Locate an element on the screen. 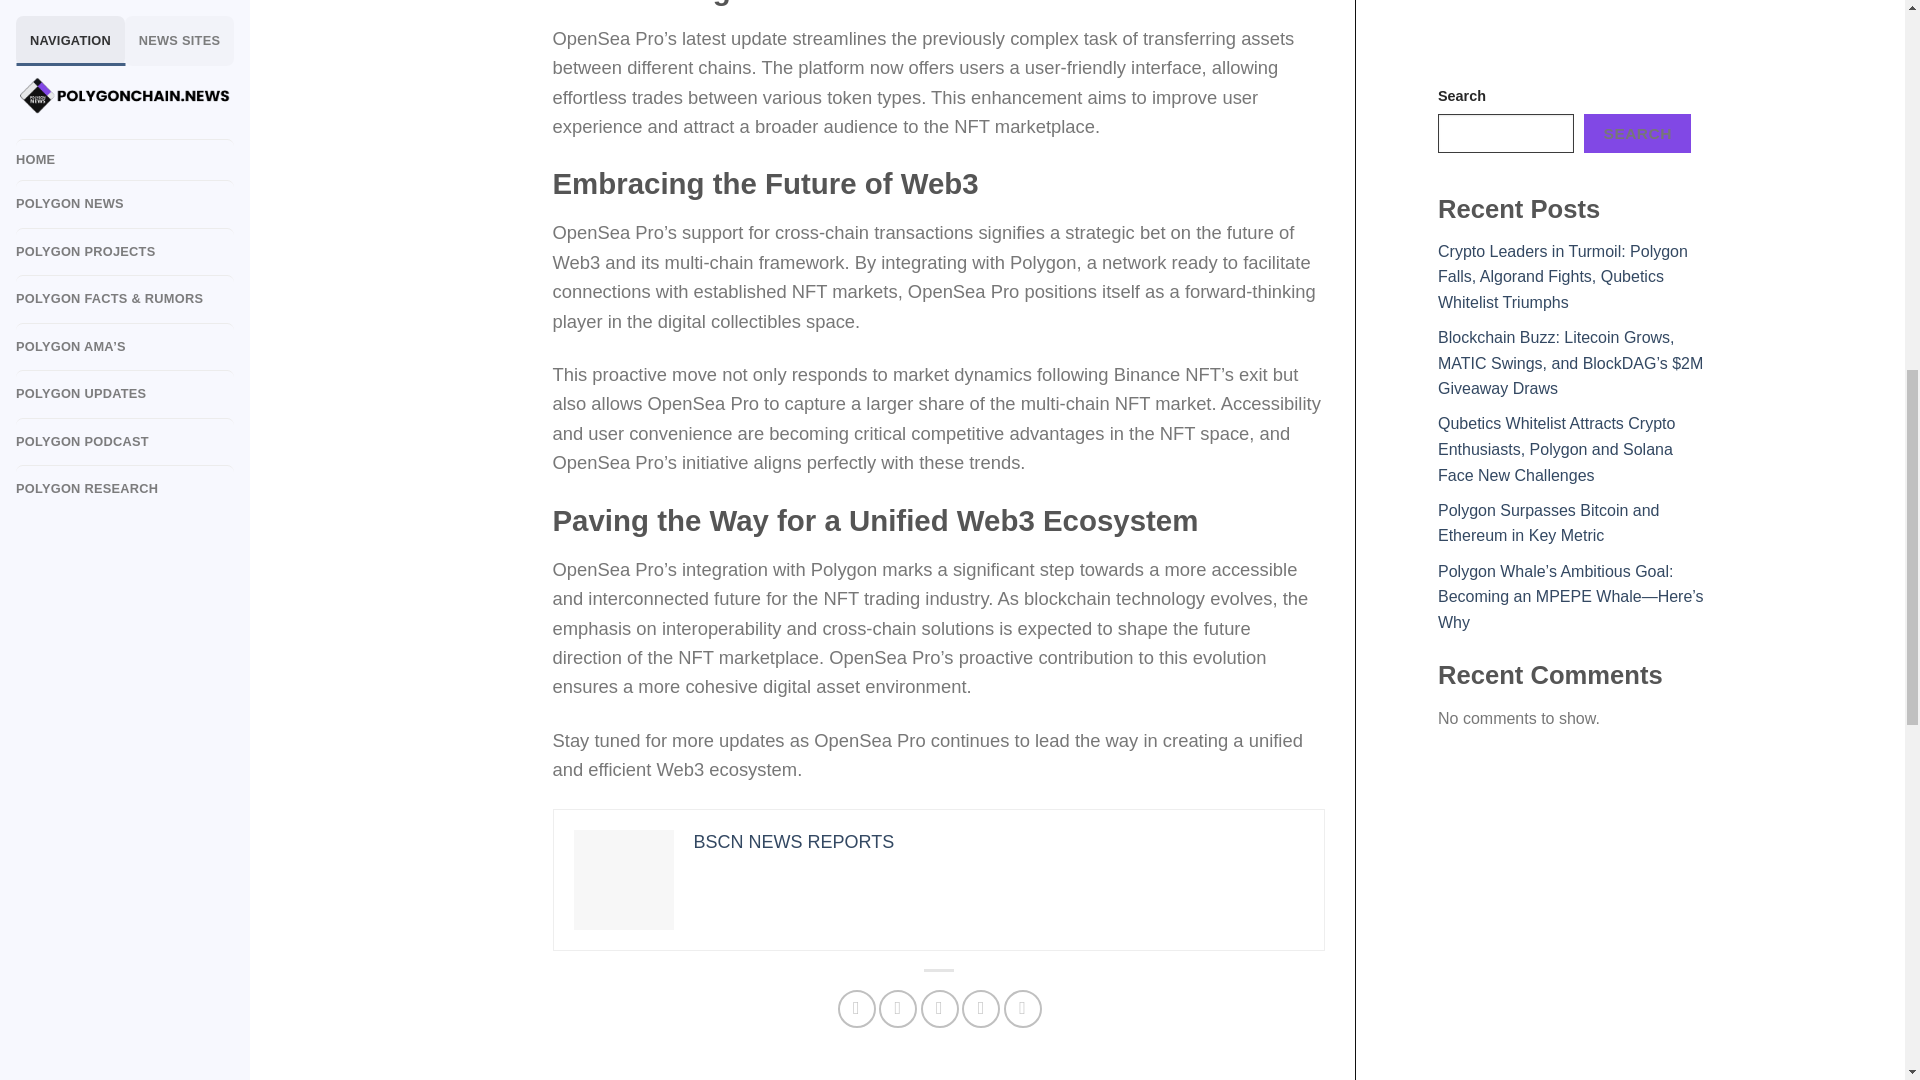  Share on LinkedIn is located at coordinates (1023, 1009).